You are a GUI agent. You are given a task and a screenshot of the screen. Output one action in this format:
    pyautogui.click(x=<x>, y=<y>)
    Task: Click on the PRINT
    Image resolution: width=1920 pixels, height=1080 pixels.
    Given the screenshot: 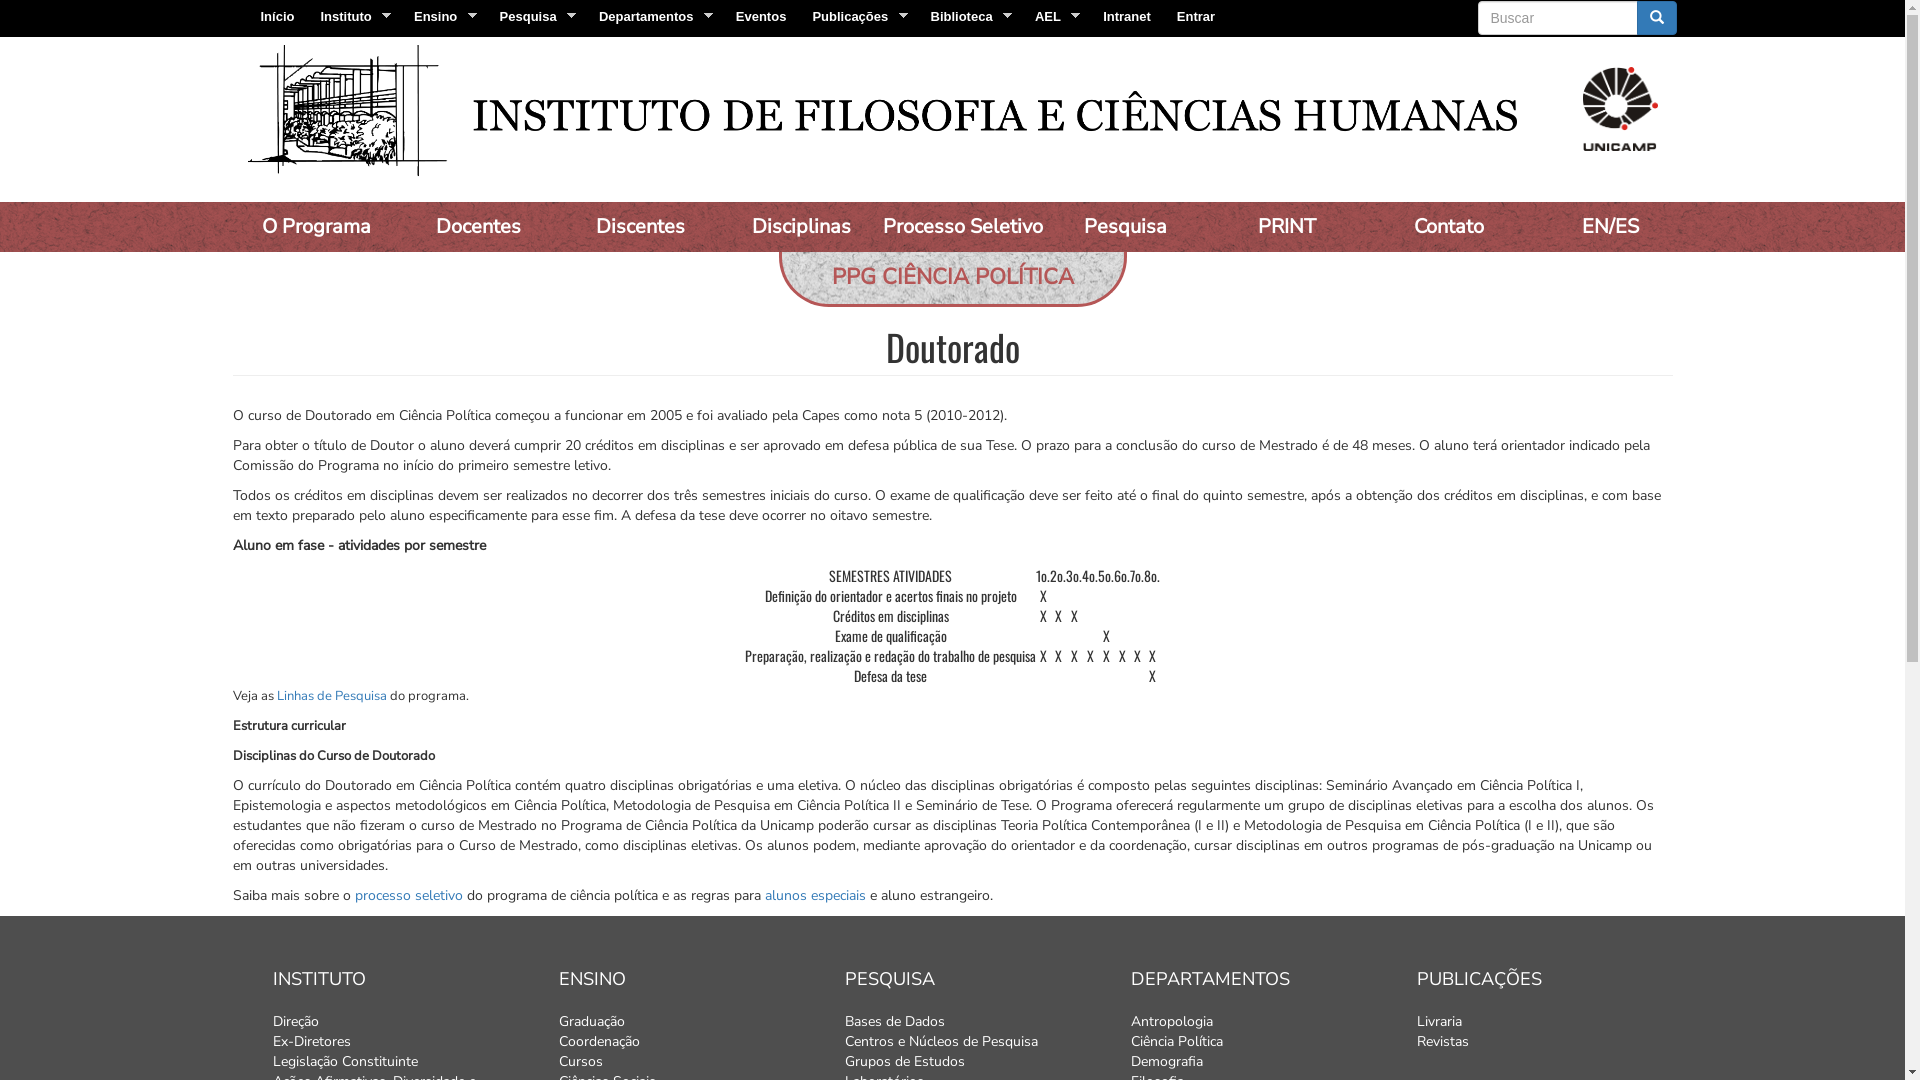 What is the action you would take?
    pyautogui.click(x=1286, y=227)
    